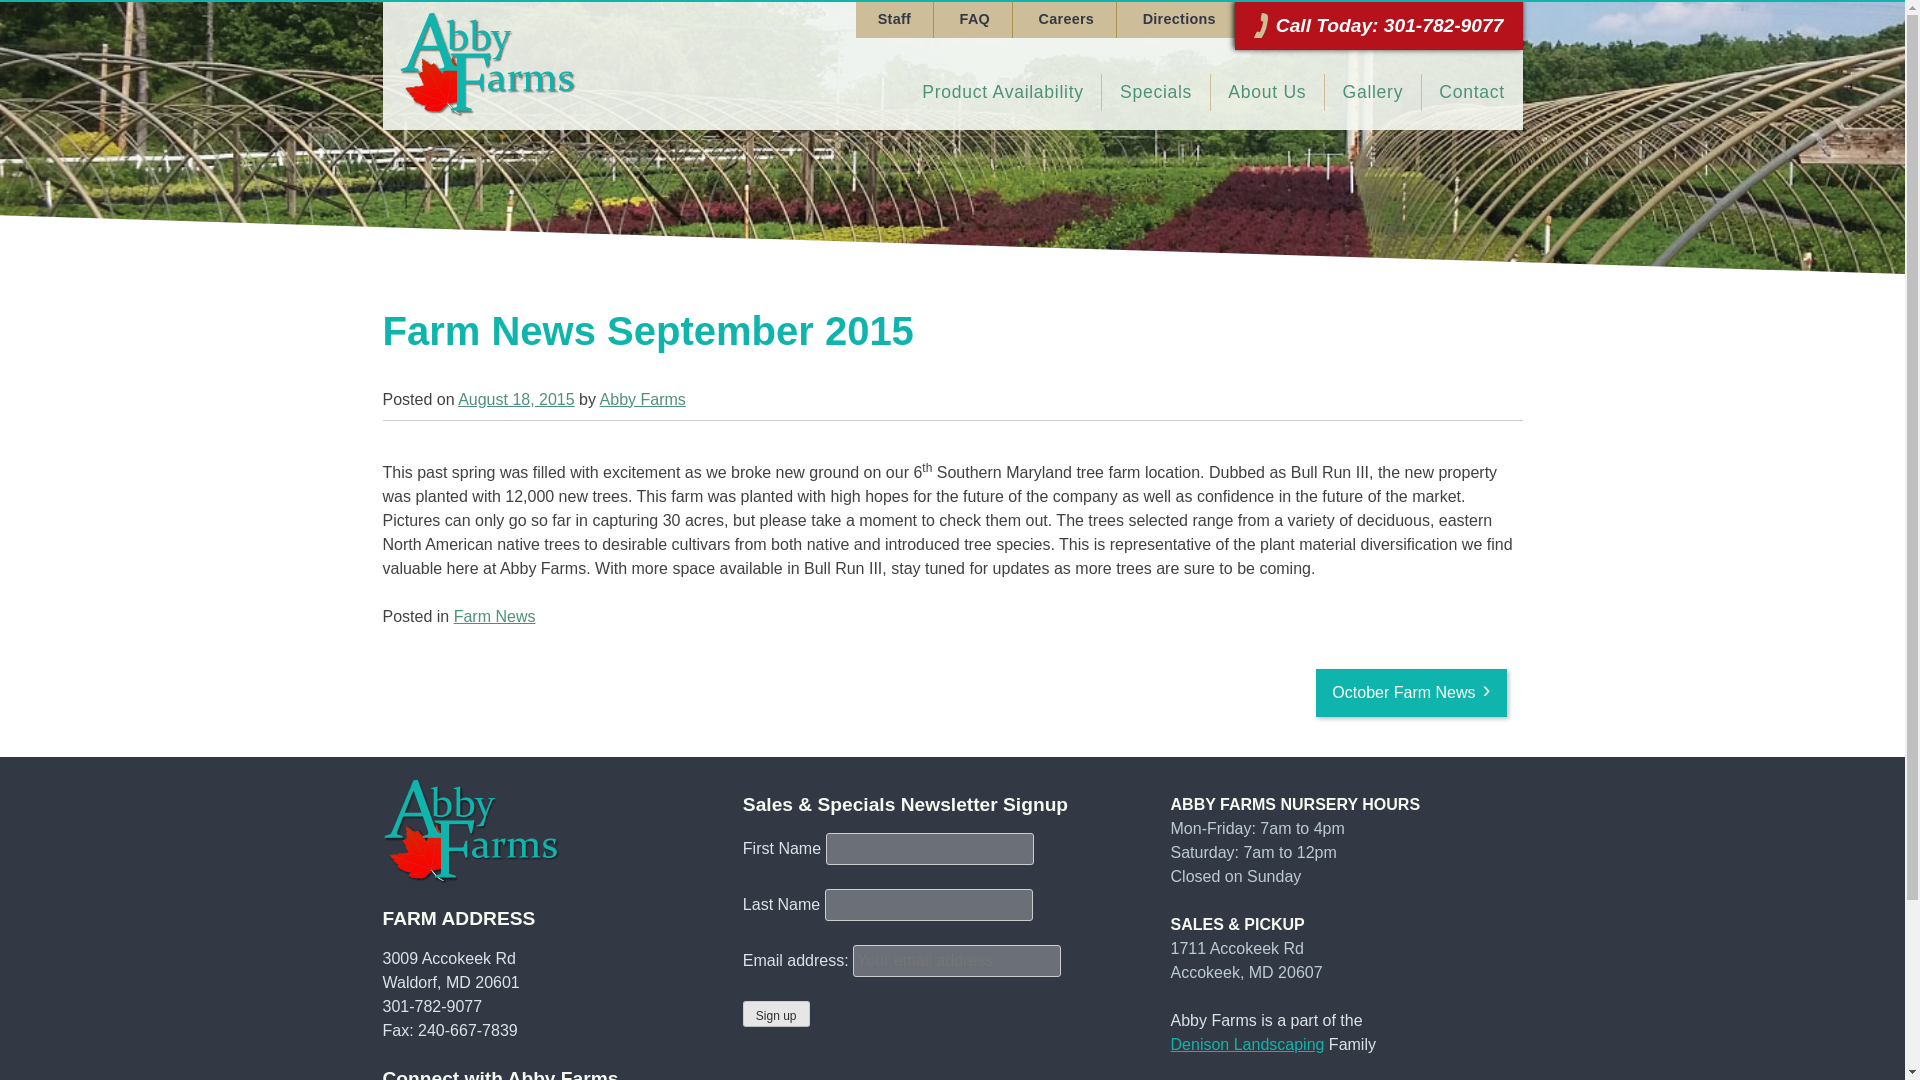  What do you see at coordinates (1472, 92) in the screenshot?
I see `Contact` at bounding box center [1472, 92].